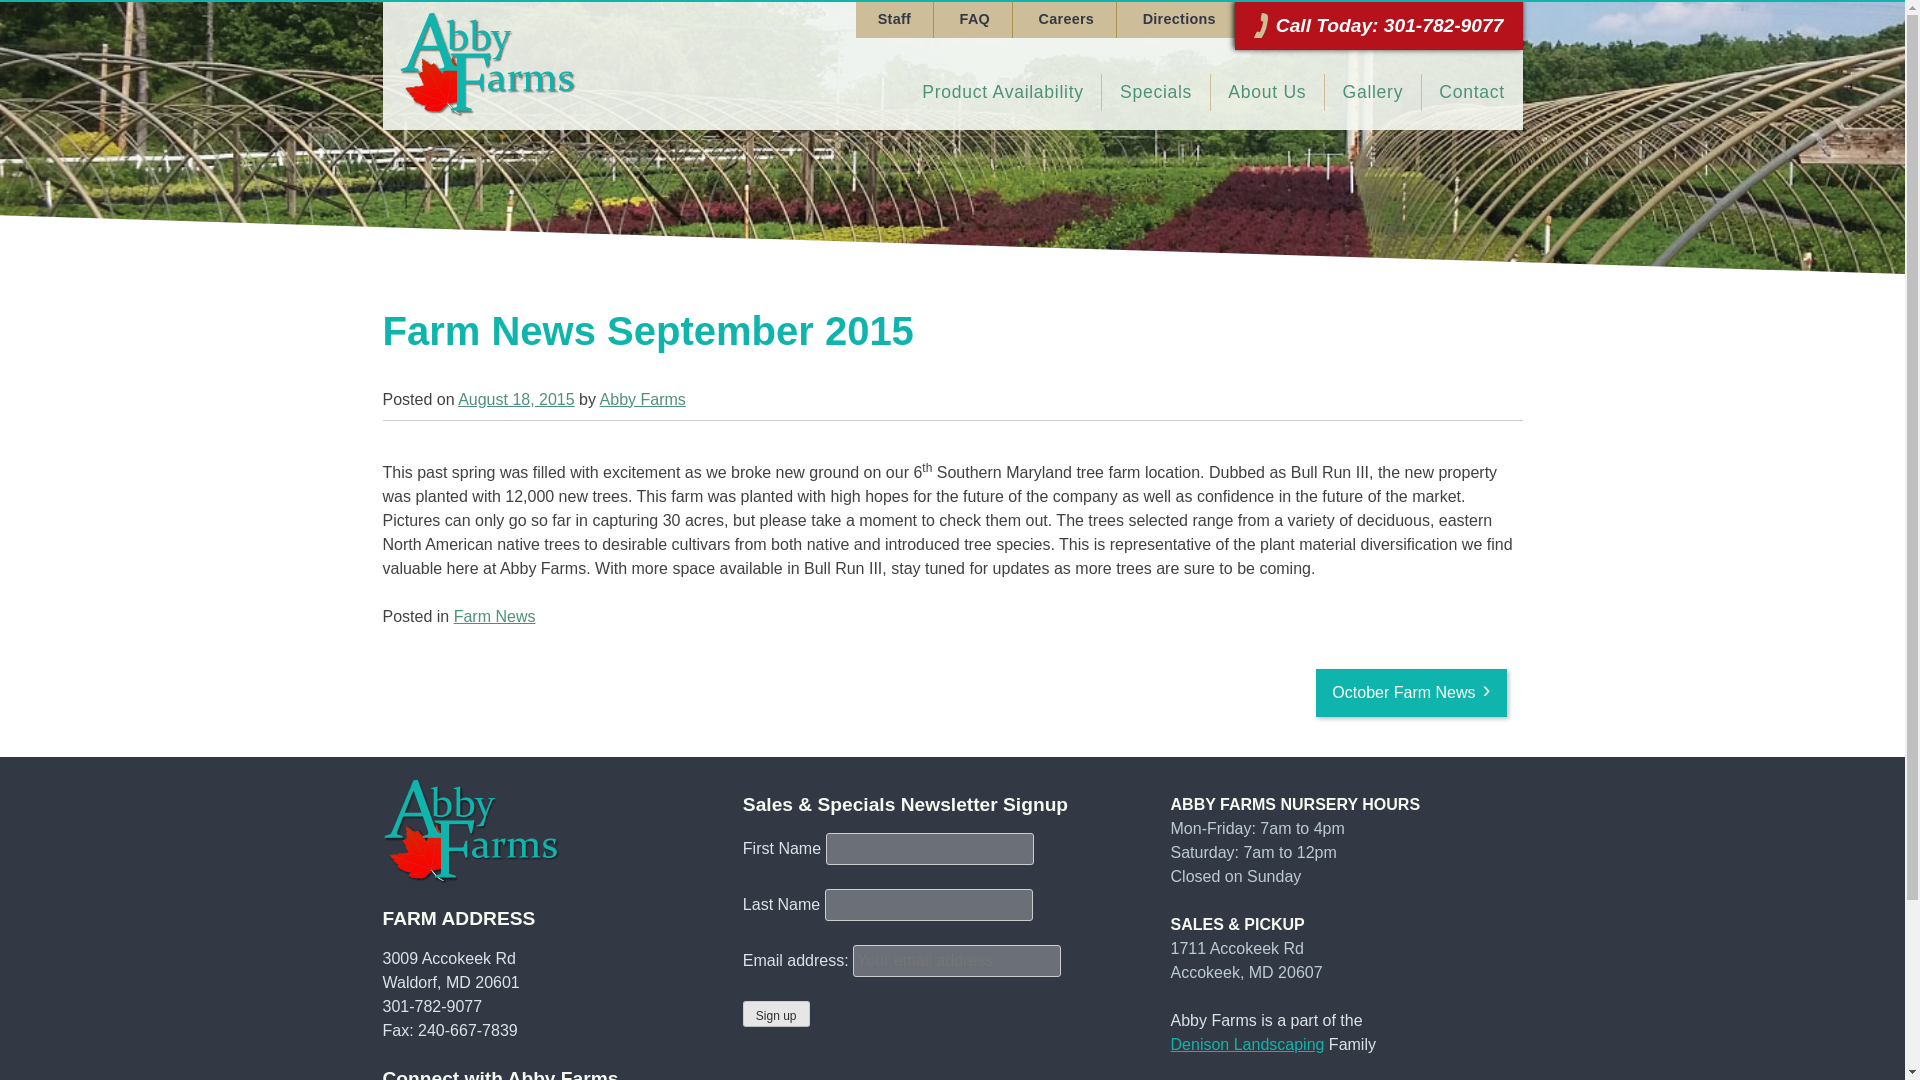  What do you see at coordinates (1472, 92) in the screenshot?
I see `Contact` at bounding box center [1472, 92].